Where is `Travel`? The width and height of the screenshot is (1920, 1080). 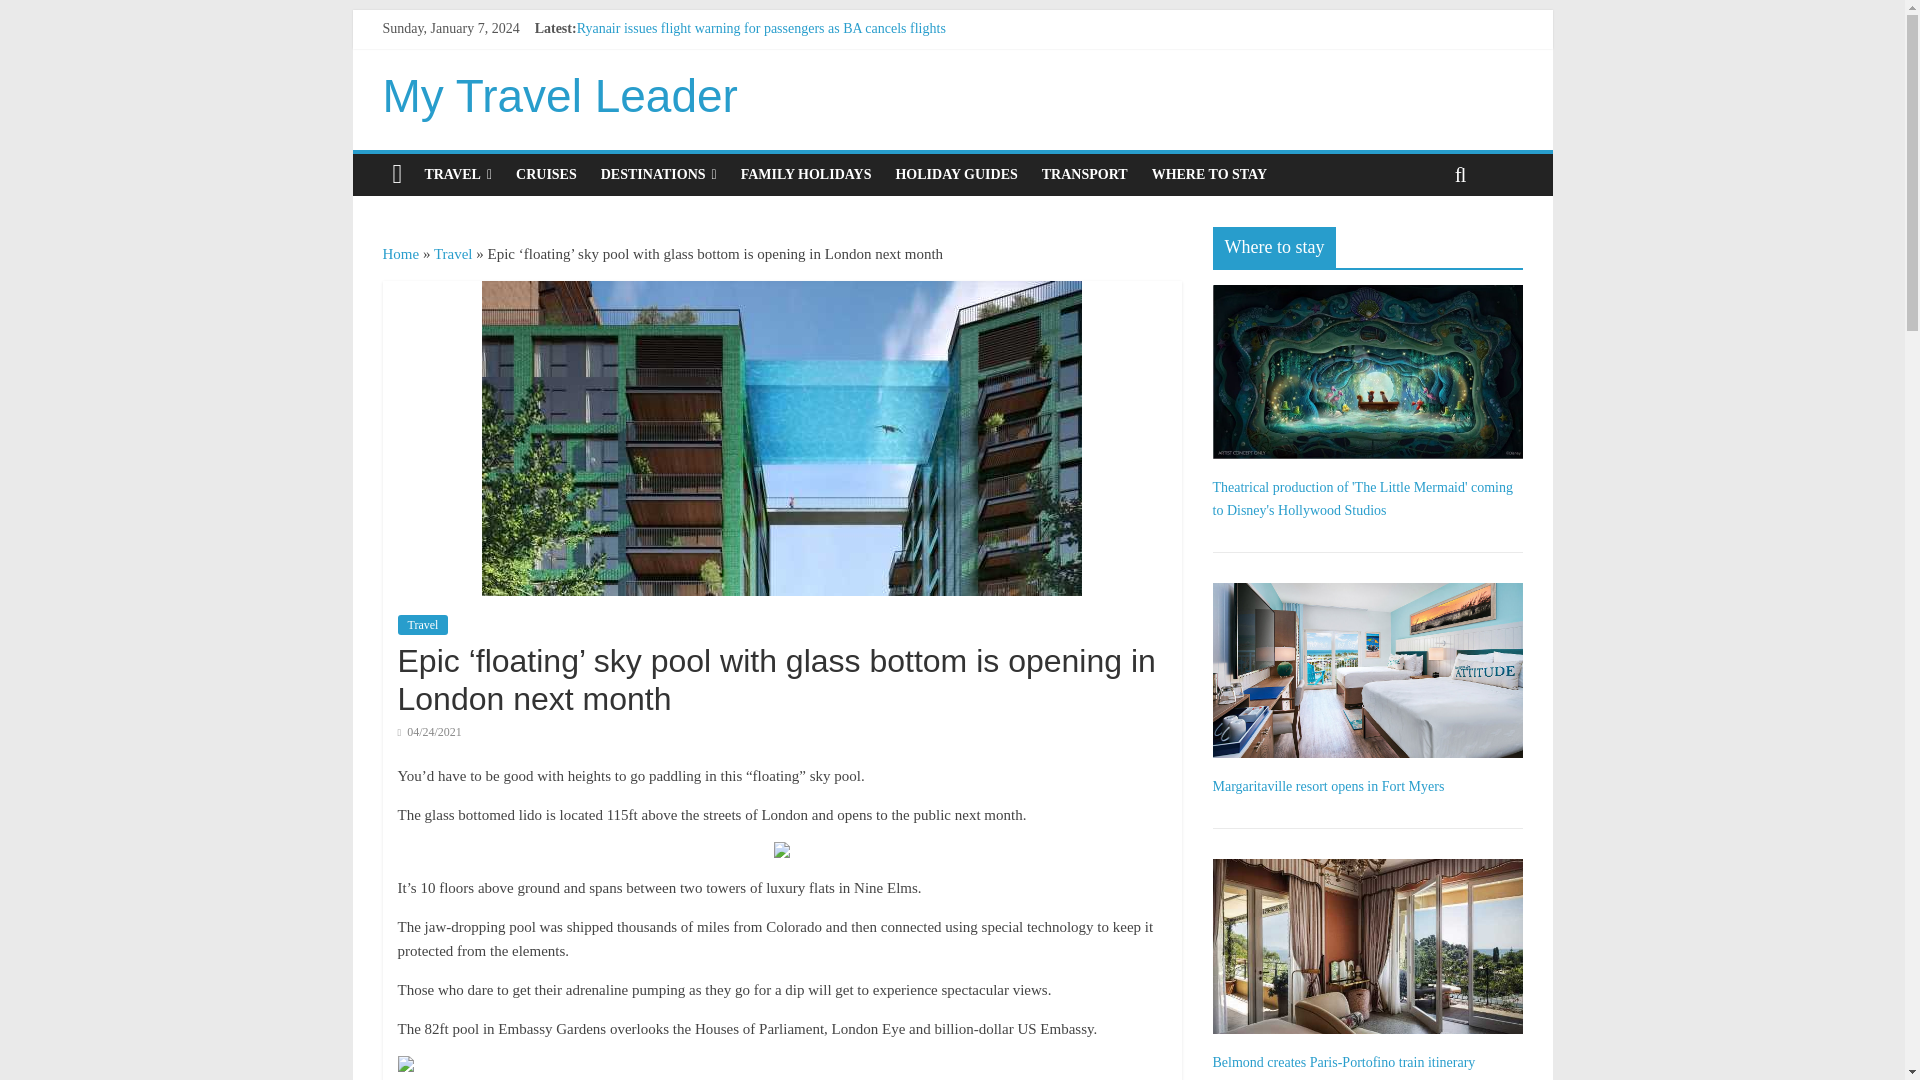
Travel is located at coordinates (423, 624).